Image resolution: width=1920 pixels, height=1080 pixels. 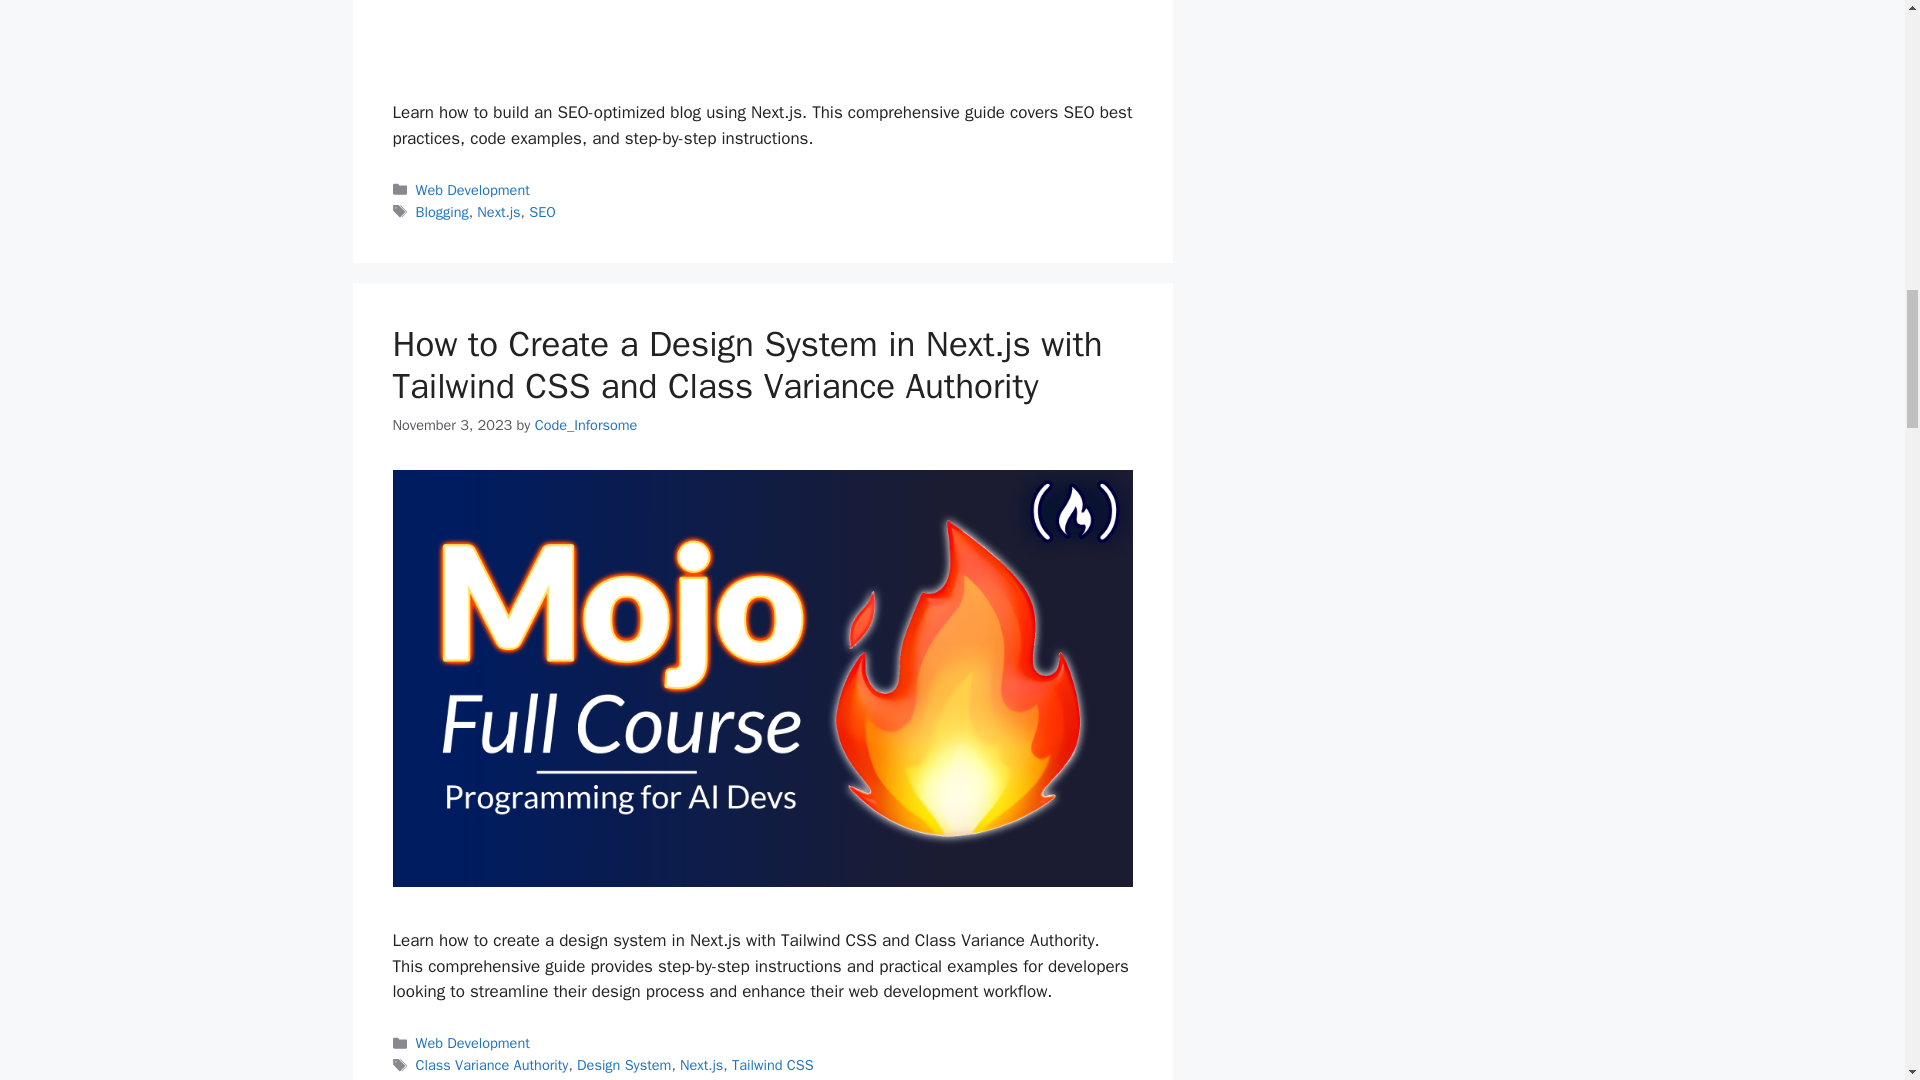 I want to click on Next.js, so click(x=498, y=212).